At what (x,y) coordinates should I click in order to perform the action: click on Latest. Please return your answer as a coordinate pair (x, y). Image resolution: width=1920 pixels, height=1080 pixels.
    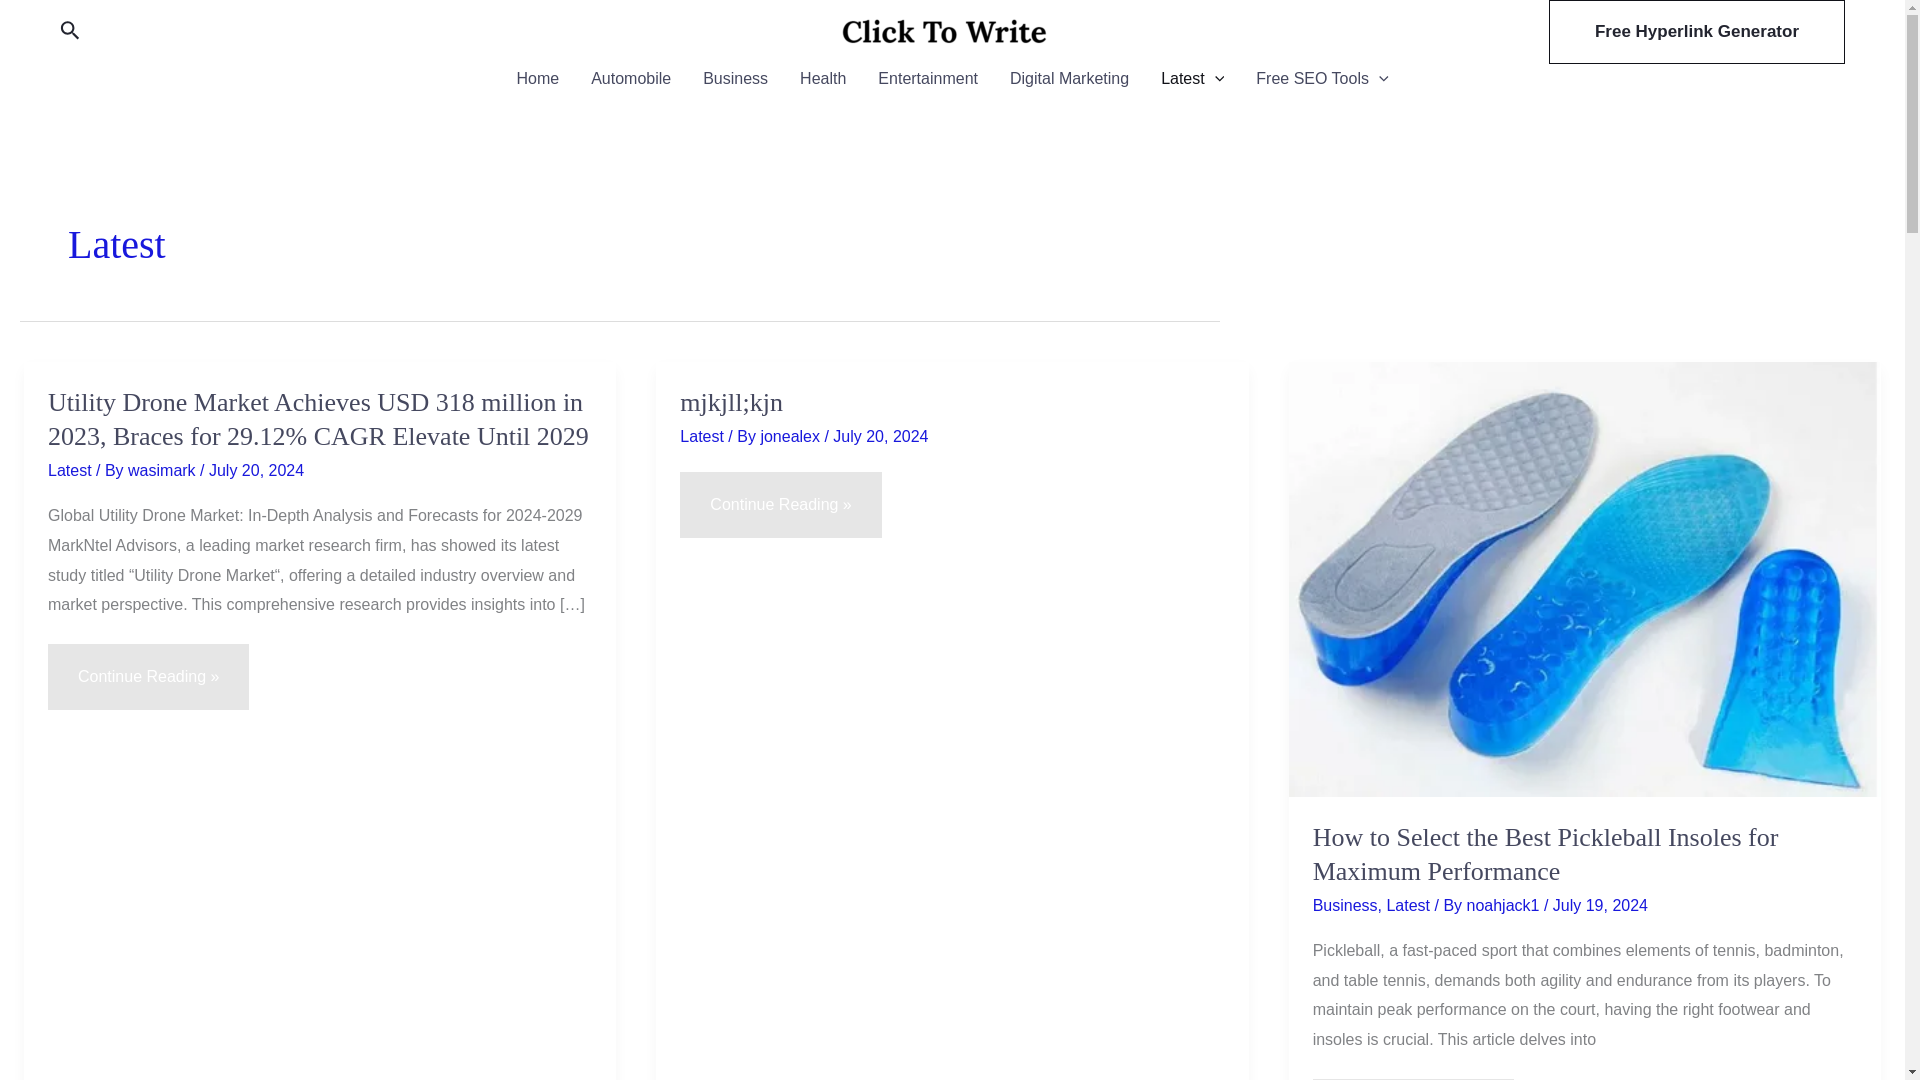
    Looking at the image, I should click on (70, 470).